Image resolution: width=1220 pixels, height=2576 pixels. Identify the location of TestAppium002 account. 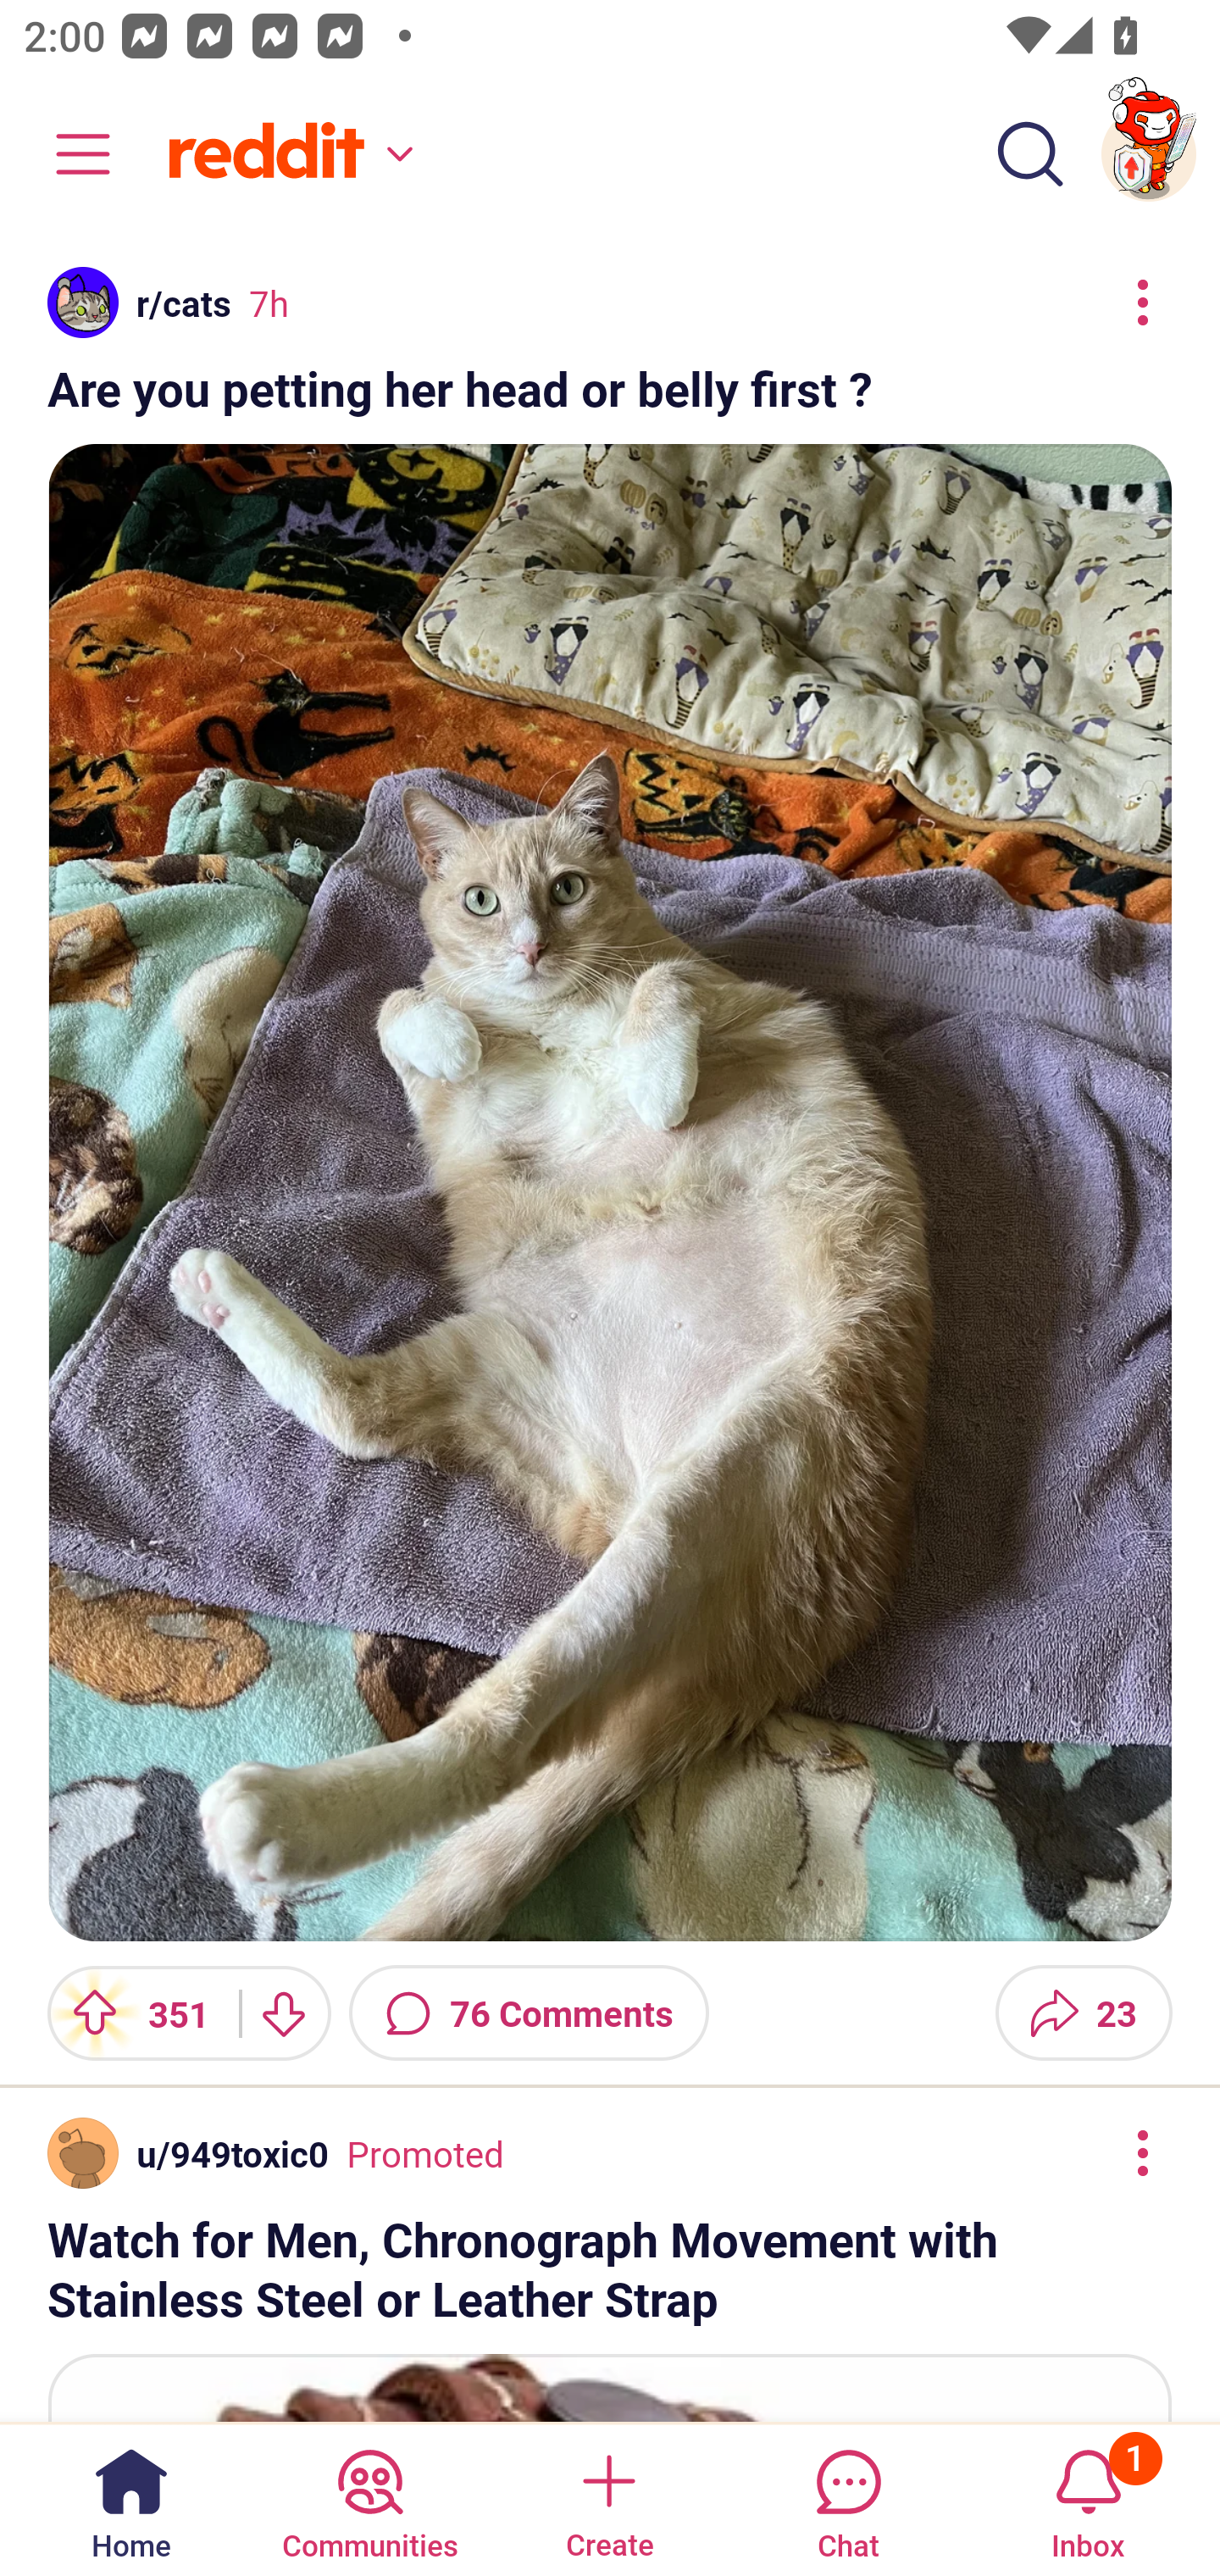
(1149, 154).